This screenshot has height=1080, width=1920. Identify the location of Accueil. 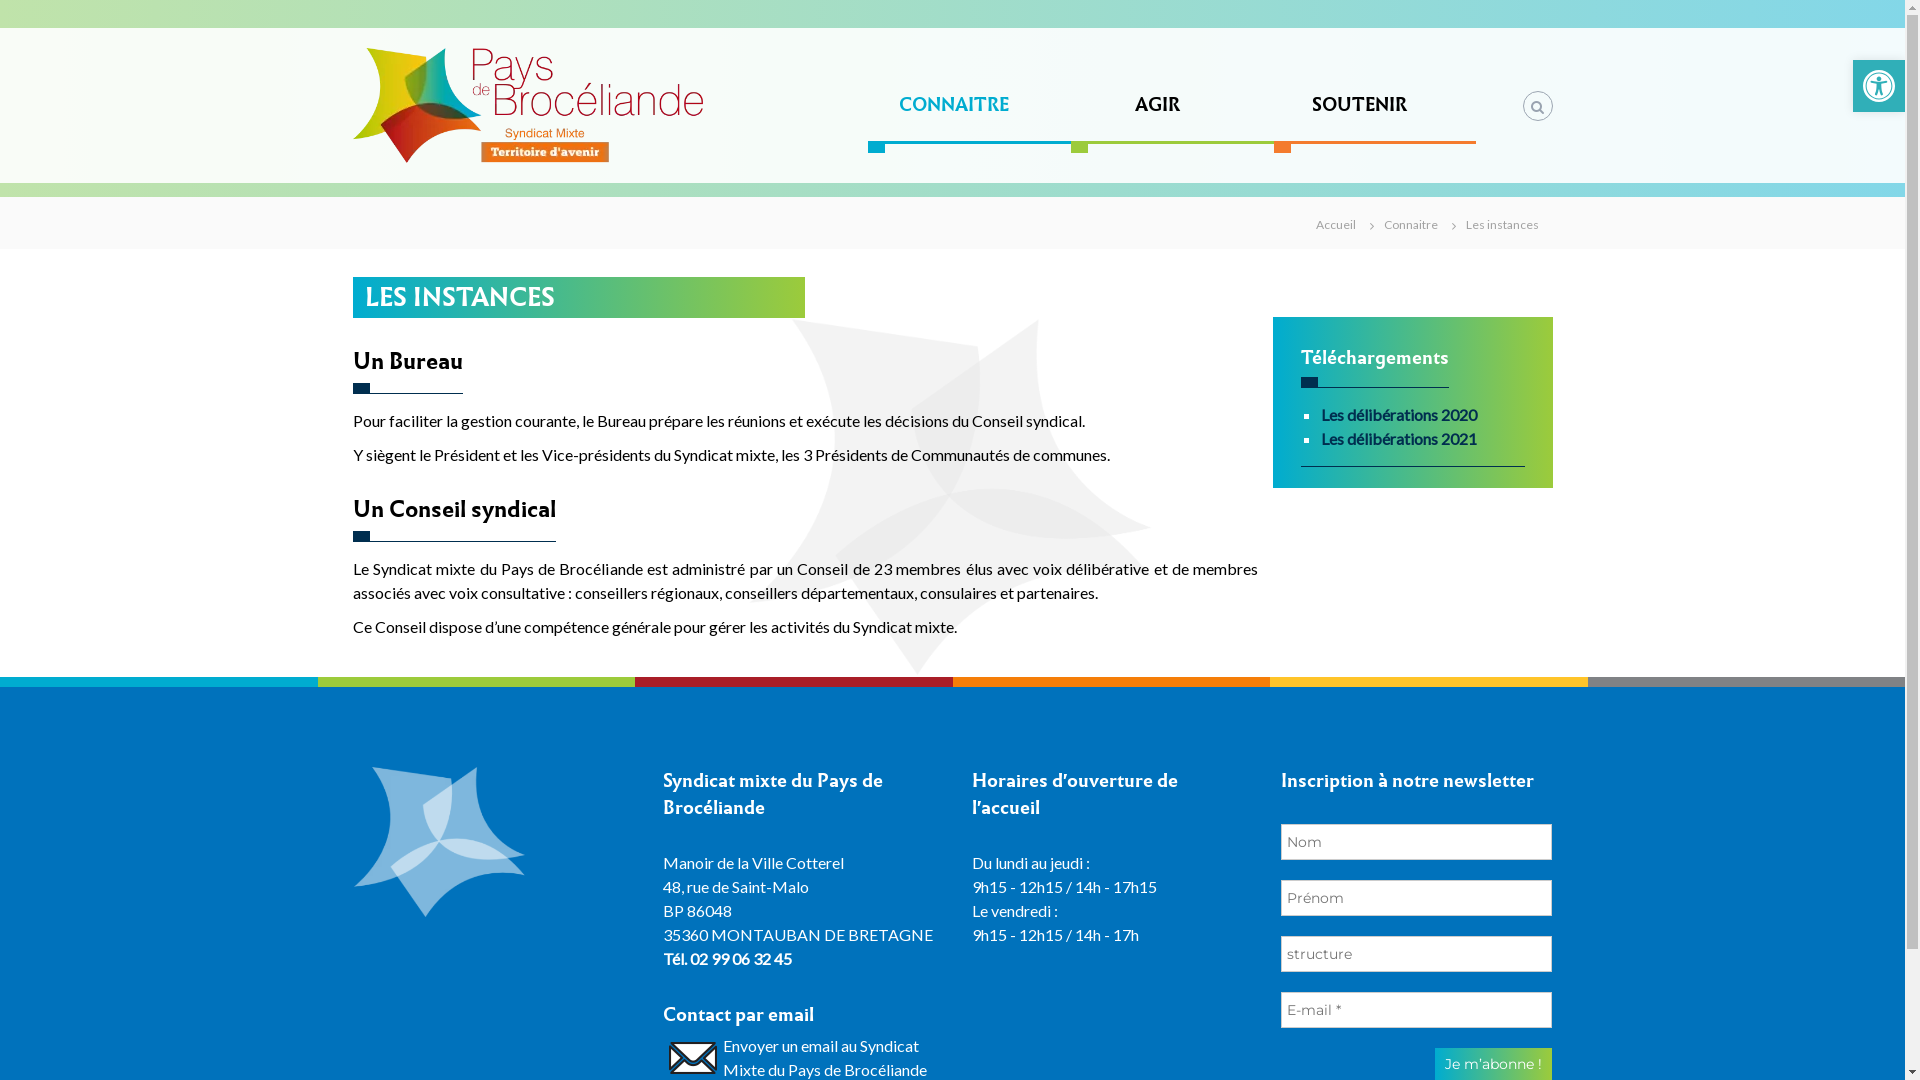
(1336, 222).